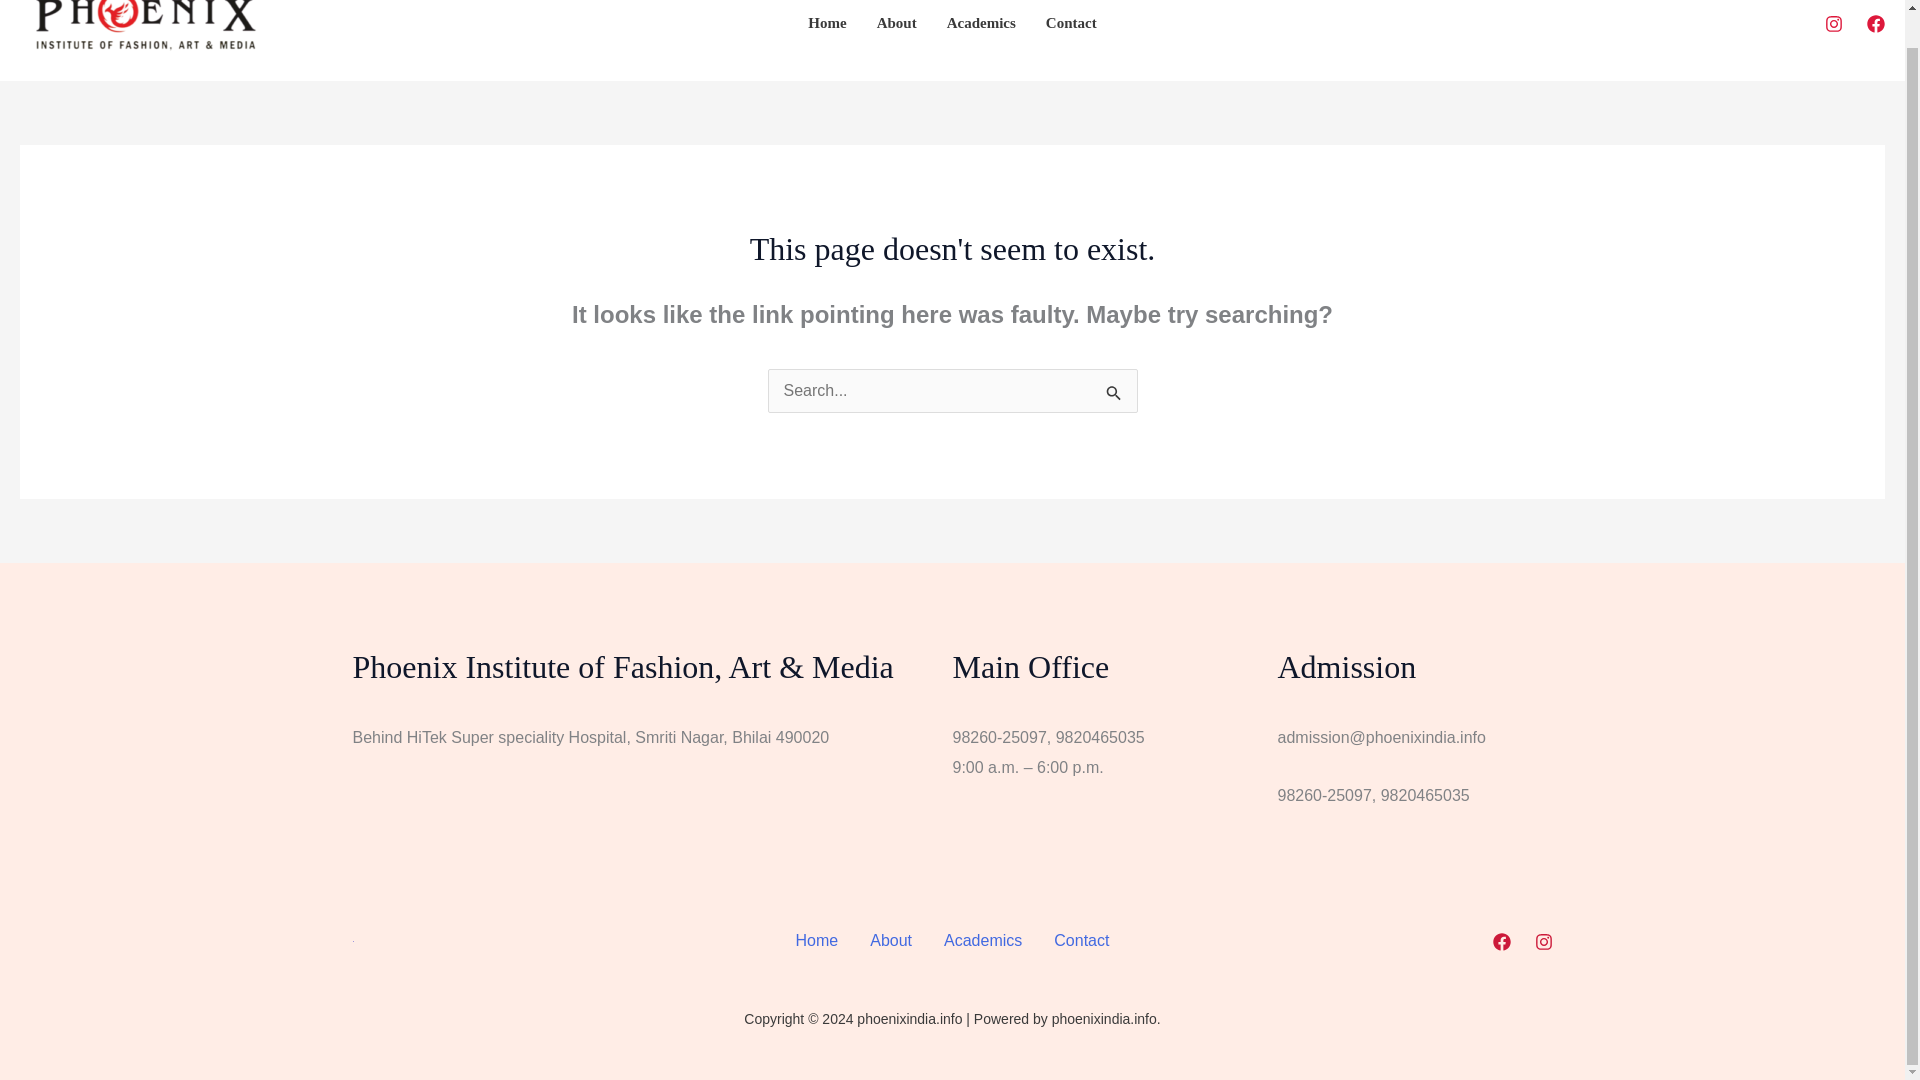 The height and width of the screenshot is (1080, 1920). Describe the element at coordinates (981, 36) in the screenshot. I see `Academics` at that location.